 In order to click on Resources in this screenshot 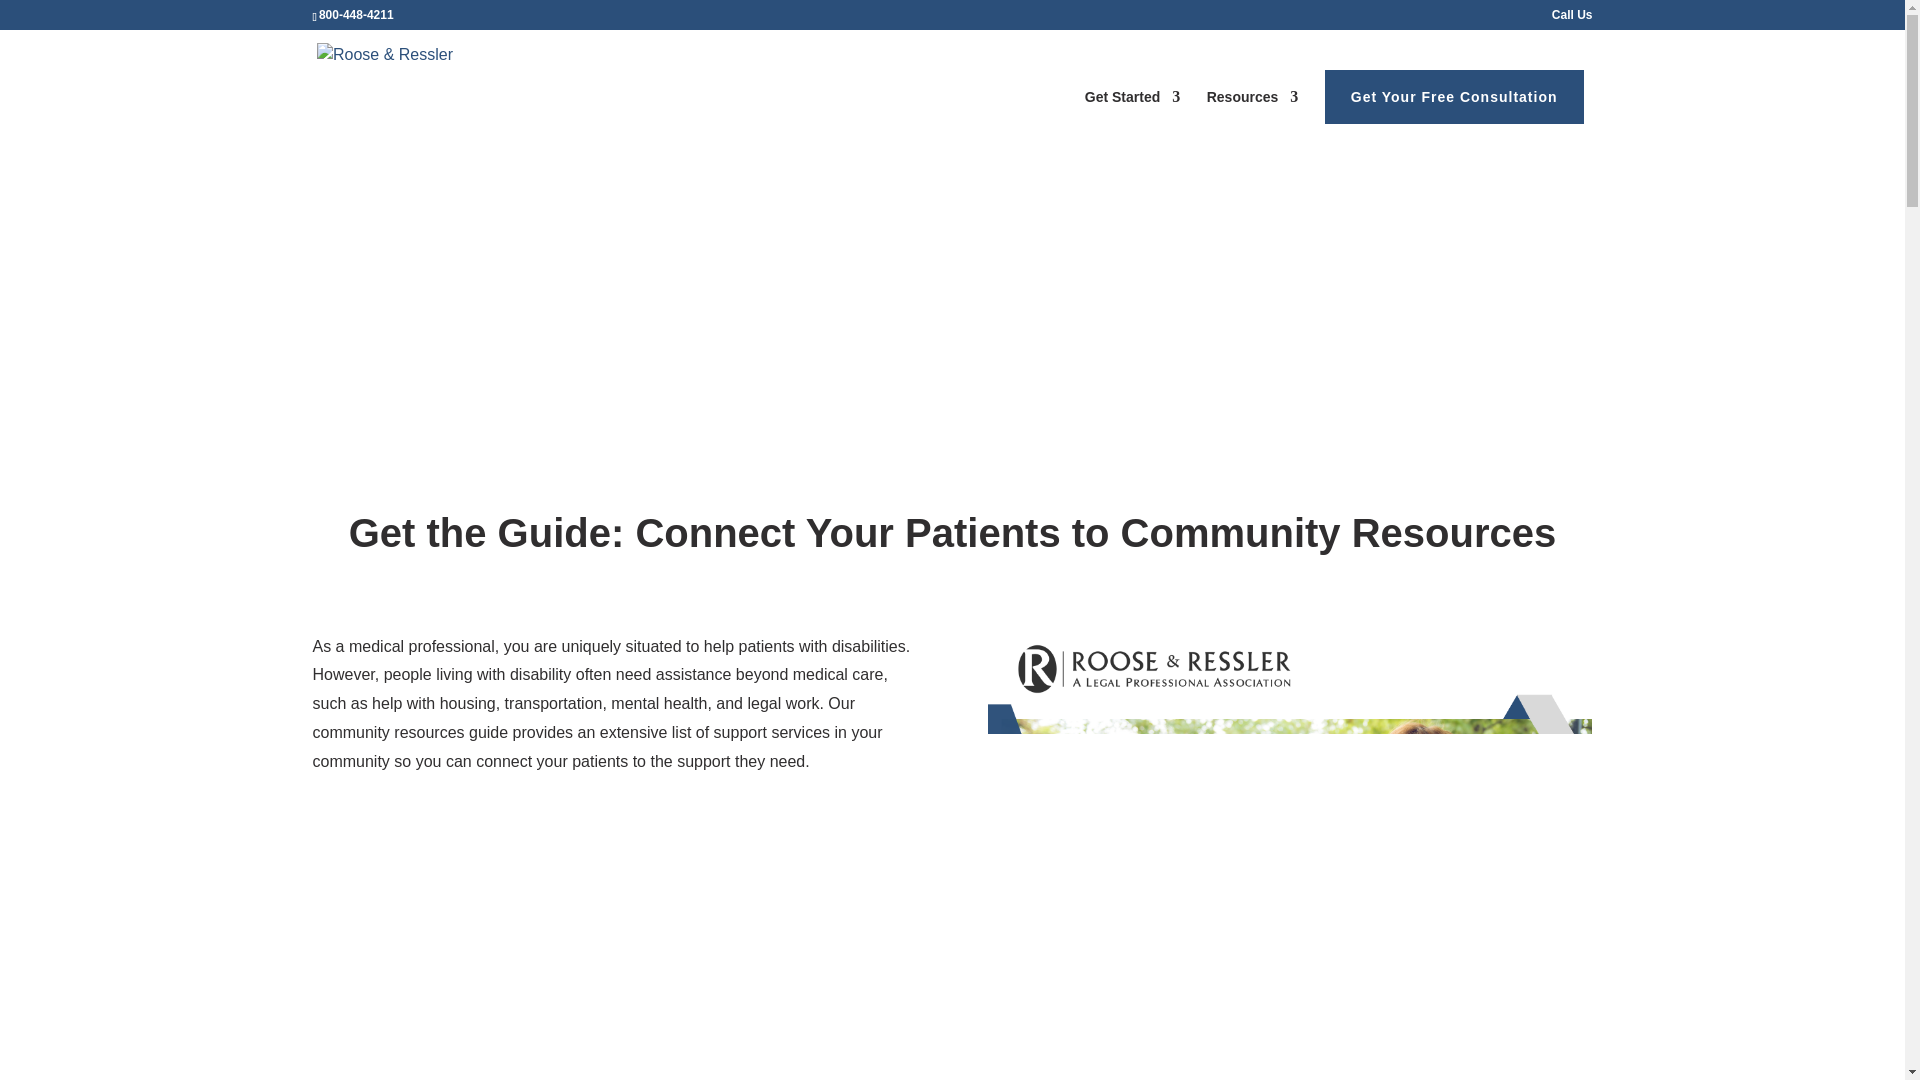, I will do `click(1253, 116)`.